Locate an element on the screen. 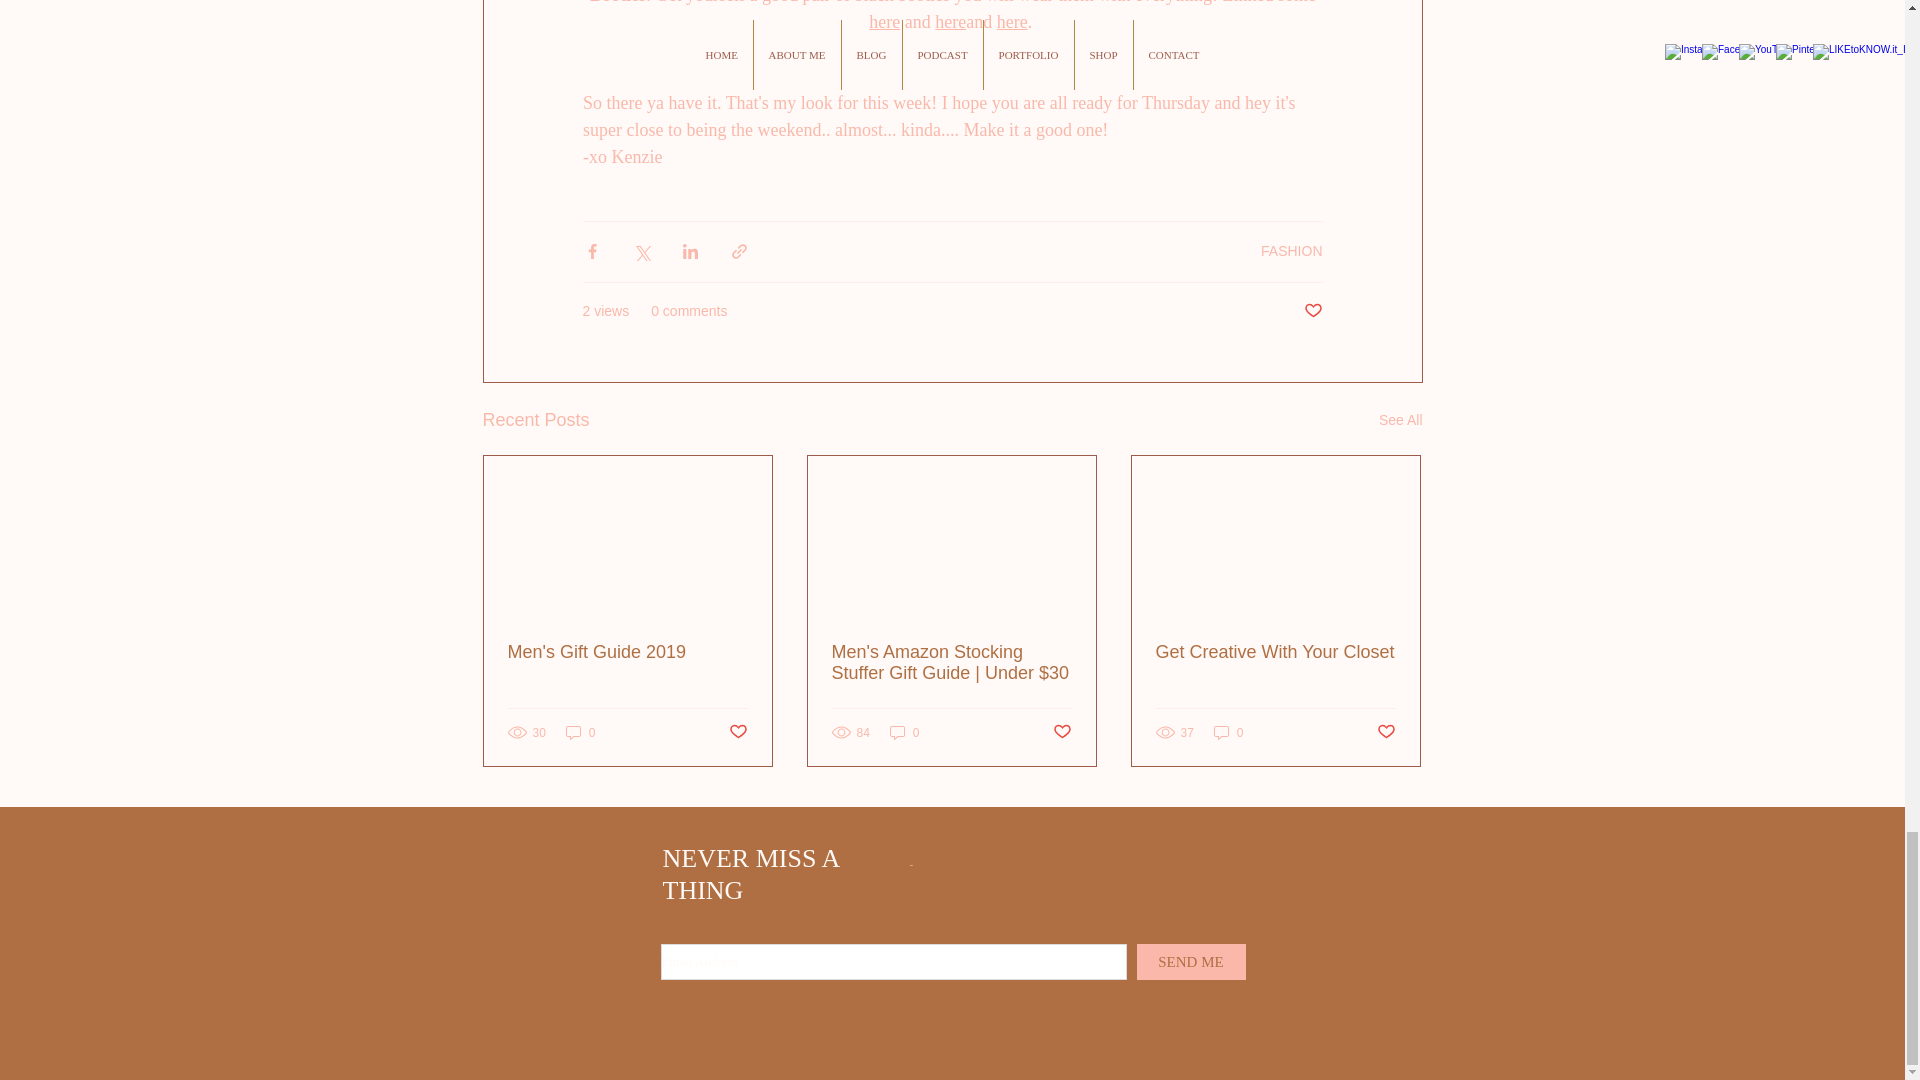 The width and height of the screenshot is (1920, 1080). Get Creative With Your Closet is located at coordinates (1275, 652).